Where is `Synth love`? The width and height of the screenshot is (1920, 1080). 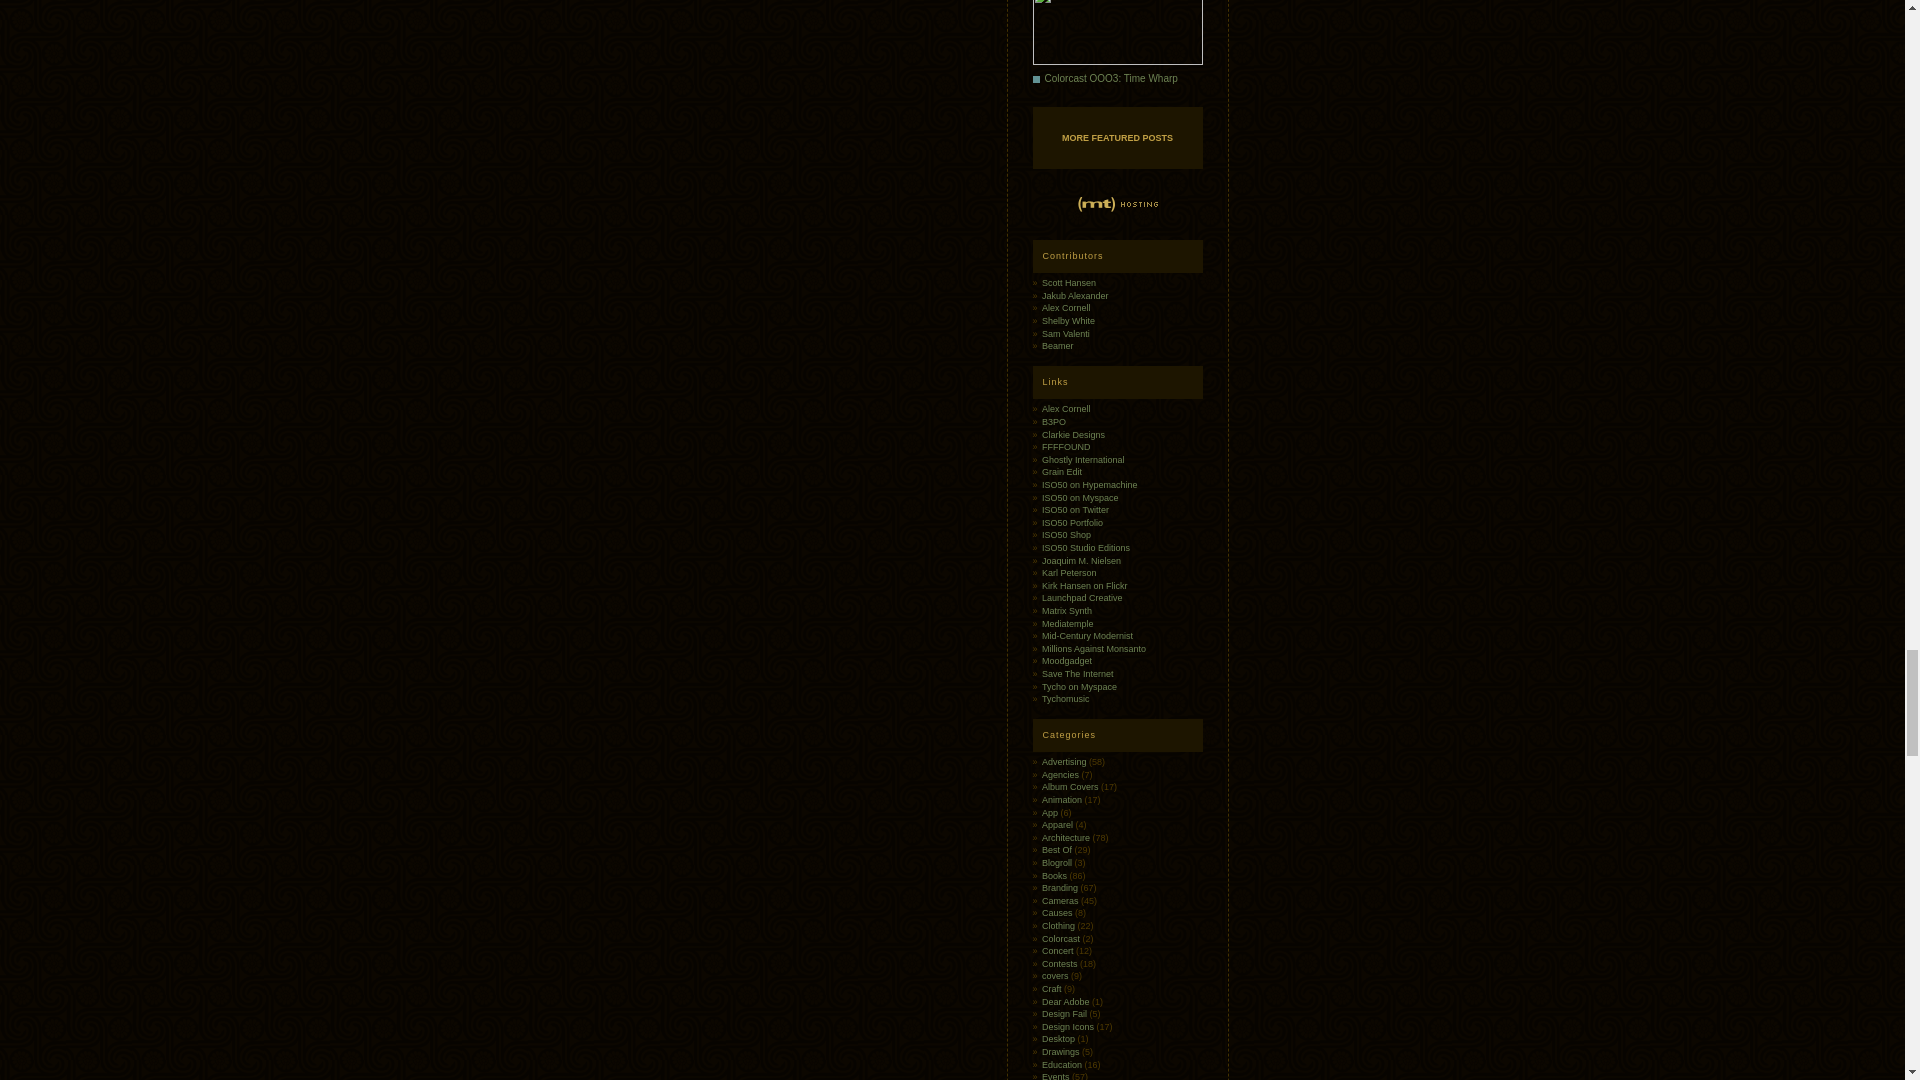
Synth love is located at coordinates (1067, 610).